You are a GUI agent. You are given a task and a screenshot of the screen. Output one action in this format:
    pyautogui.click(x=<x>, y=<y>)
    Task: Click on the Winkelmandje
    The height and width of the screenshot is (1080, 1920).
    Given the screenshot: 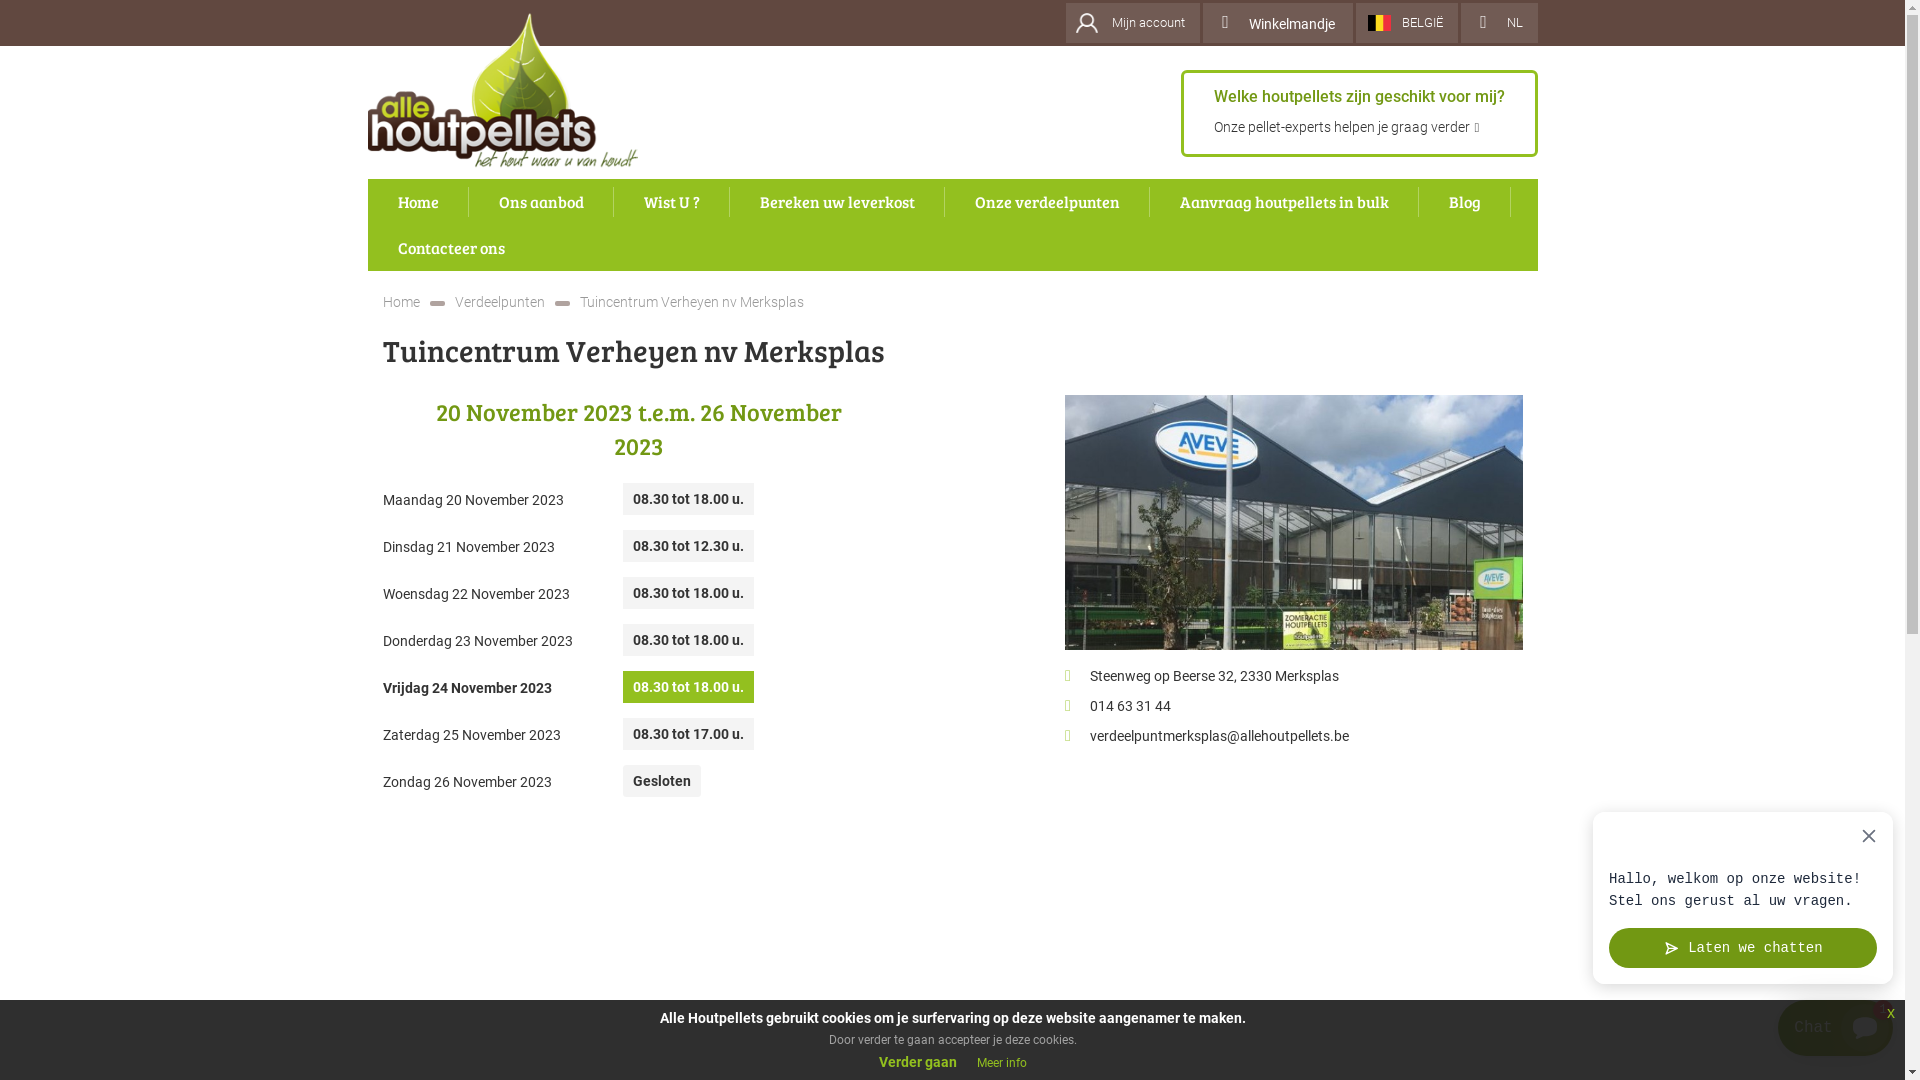 What is the action you would take?
    pyautogui.click(x=1277, y=23)
    